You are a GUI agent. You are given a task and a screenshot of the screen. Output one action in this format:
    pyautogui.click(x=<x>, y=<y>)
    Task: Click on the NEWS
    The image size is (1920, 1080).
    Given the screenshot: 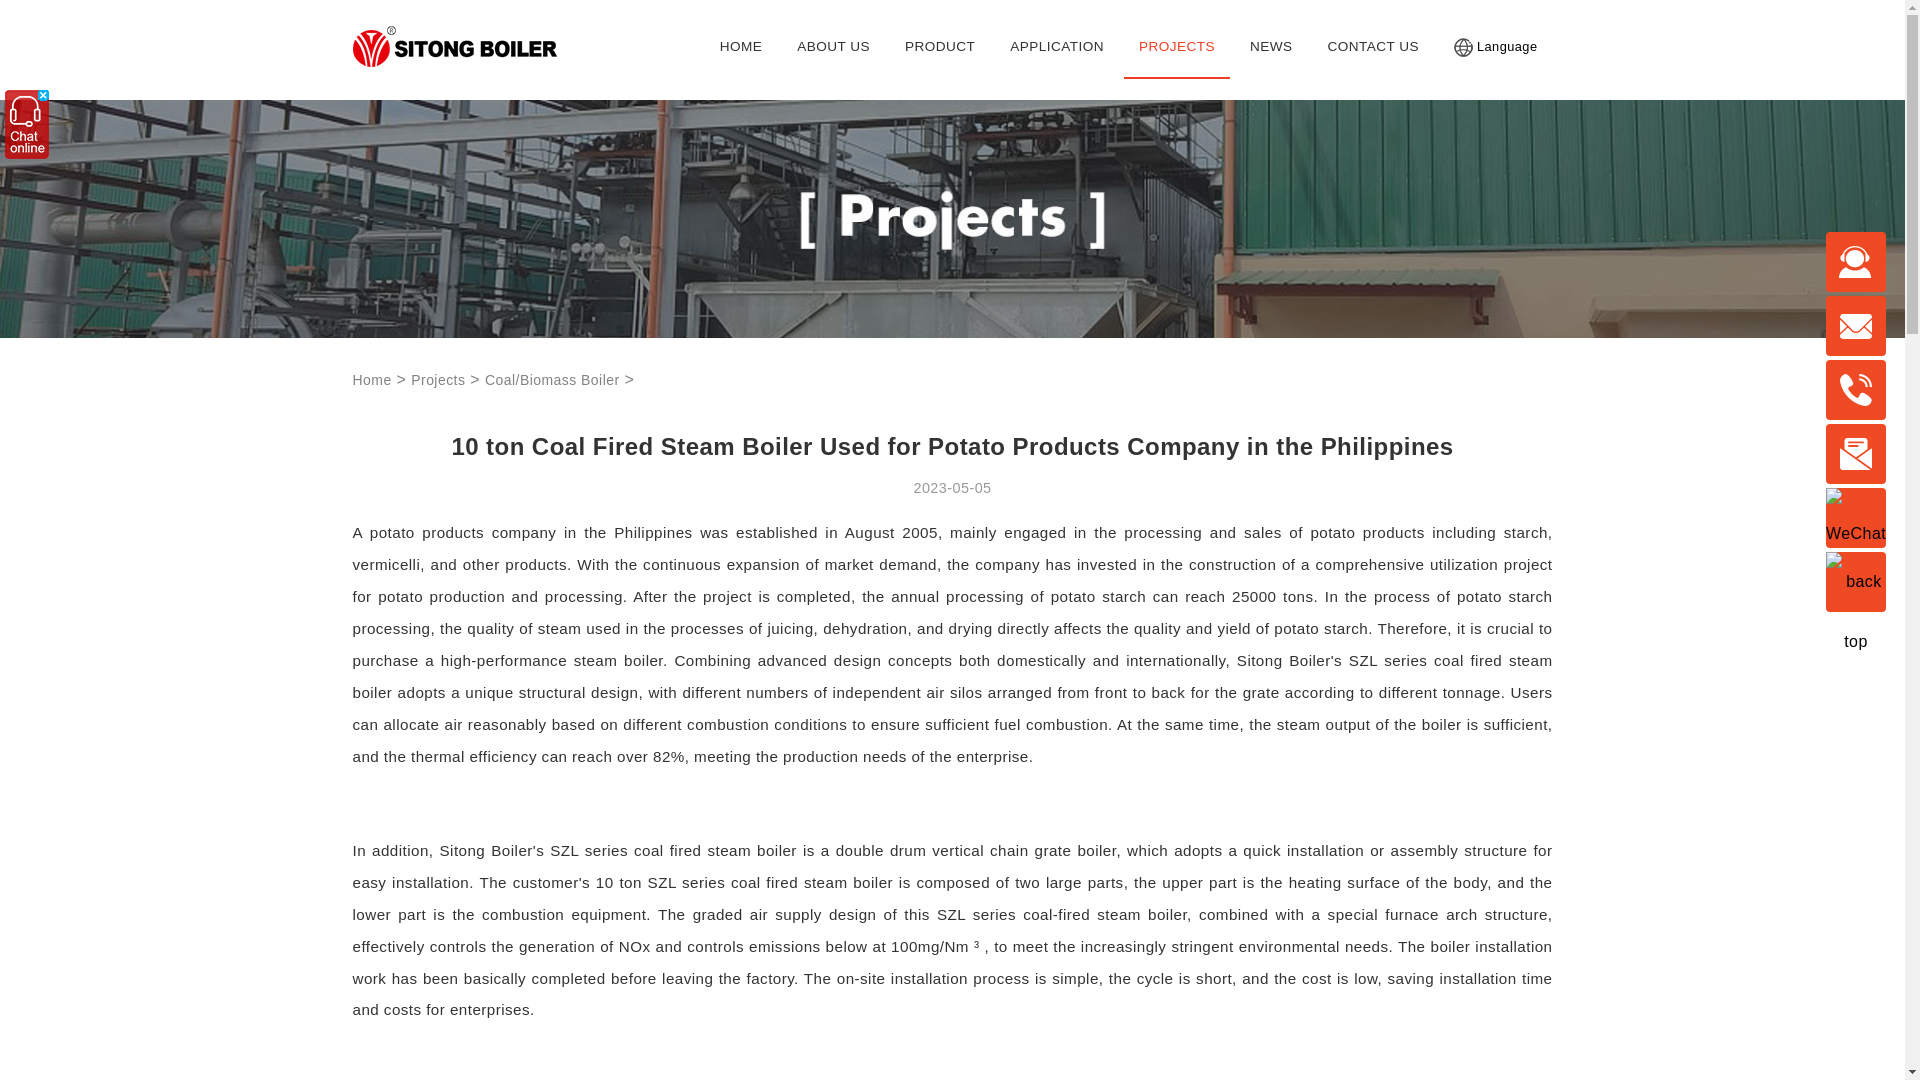 What is the action you would take?
    pyautogui.click(x=1270, y=46)
    